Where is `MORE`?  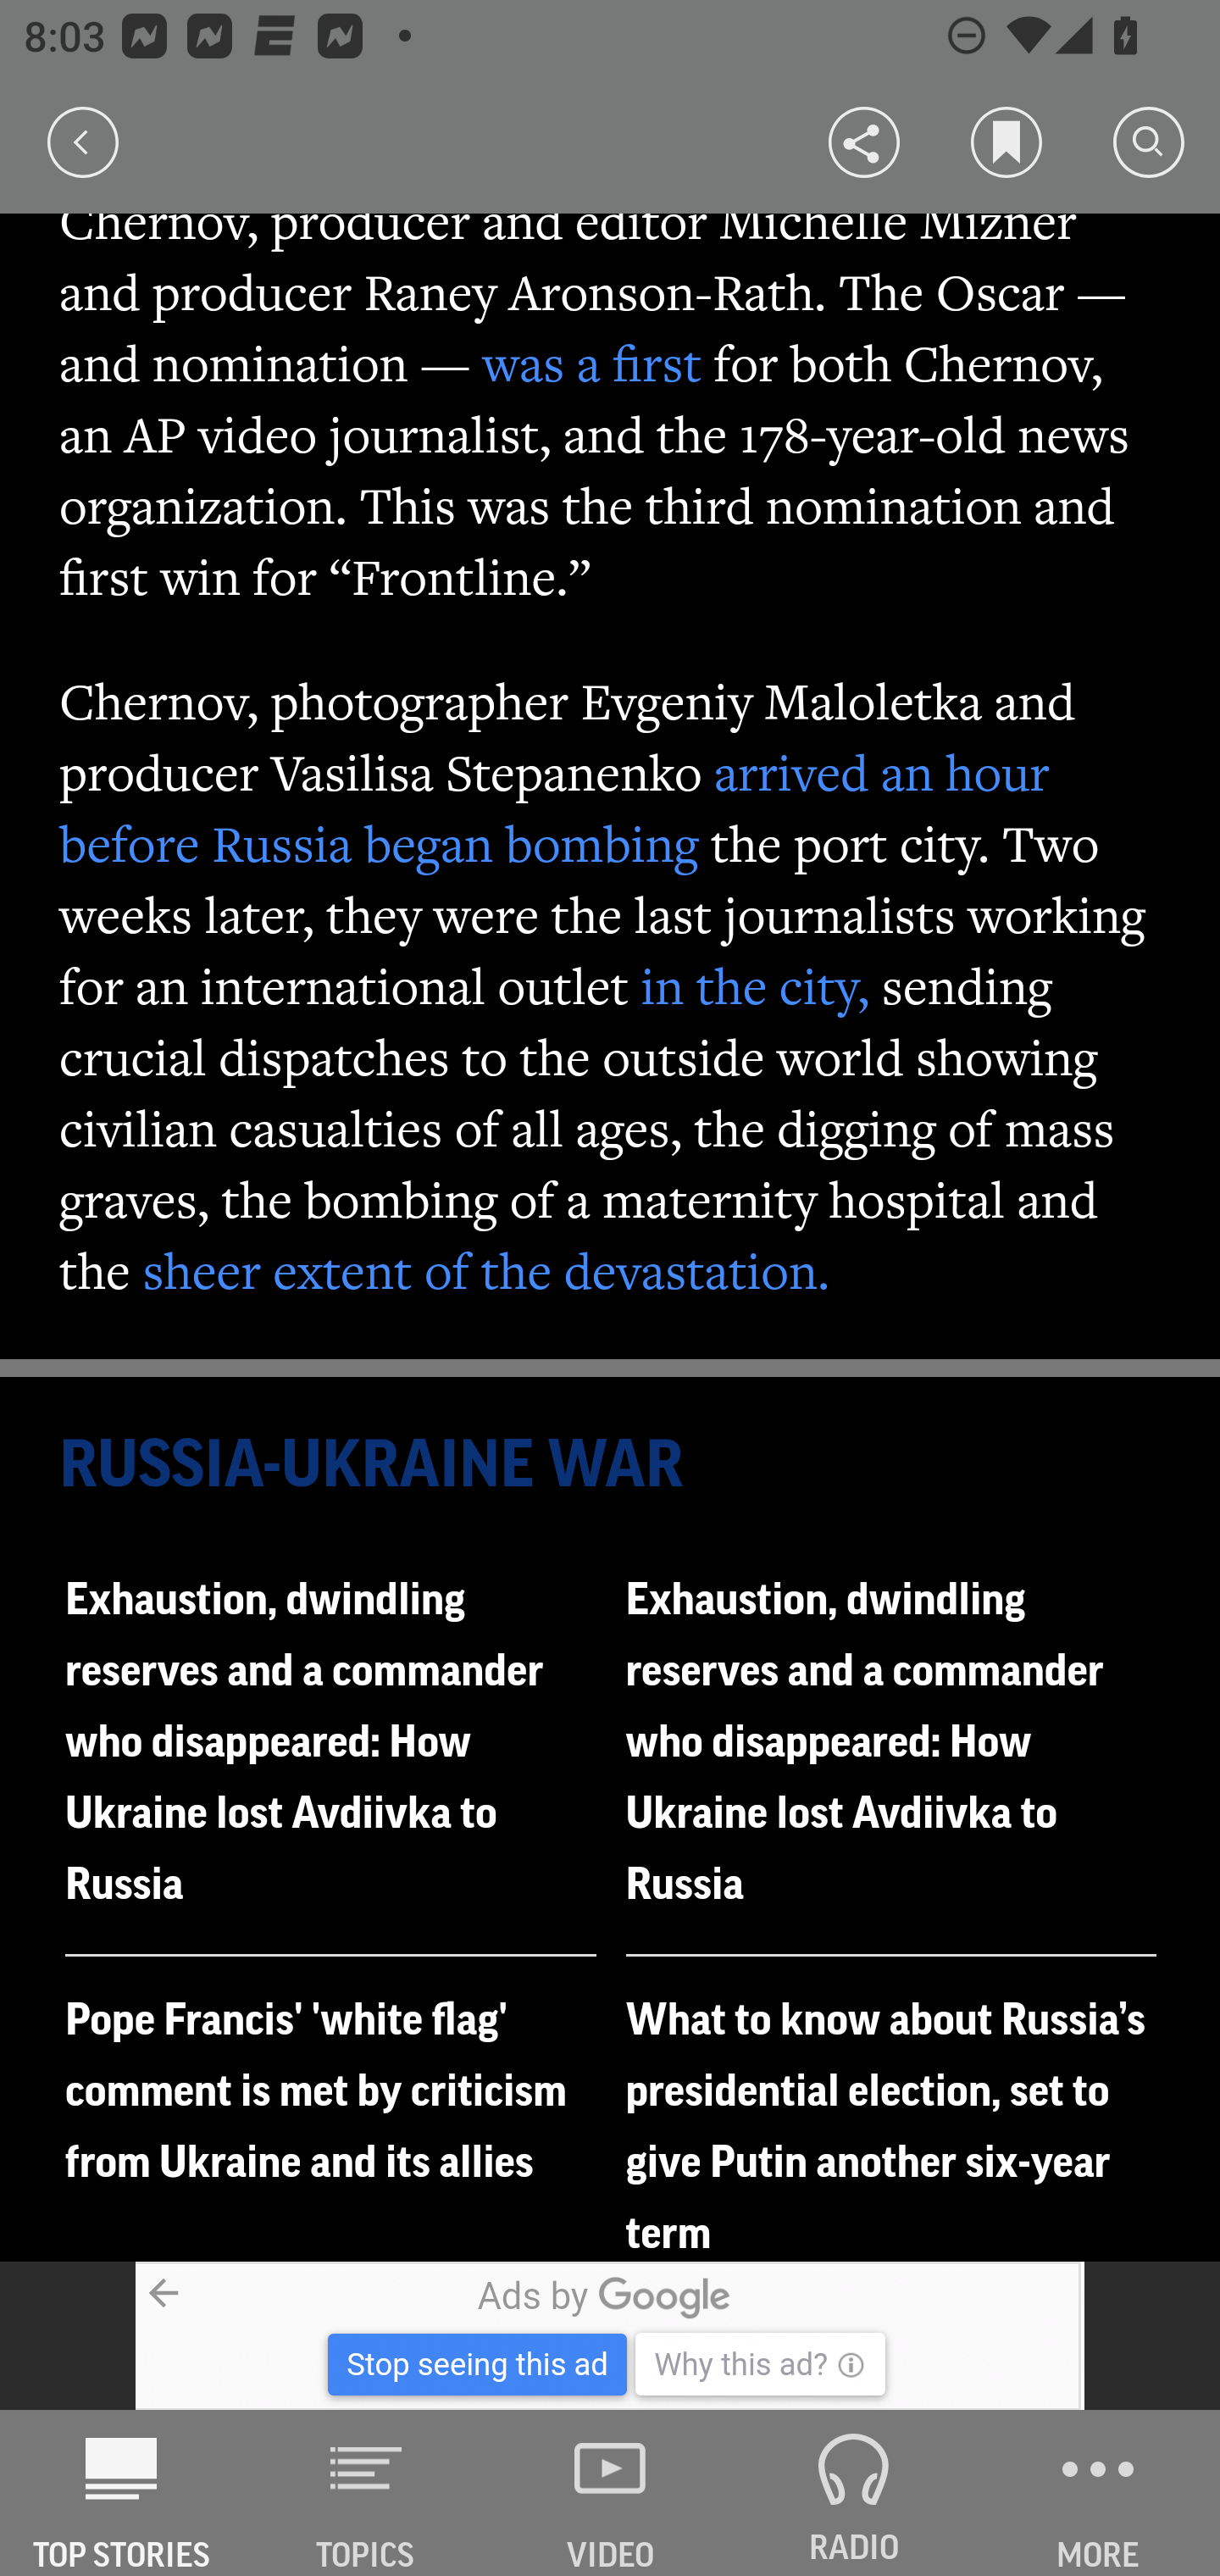 MORE is located at coordinates (1098, 2493).